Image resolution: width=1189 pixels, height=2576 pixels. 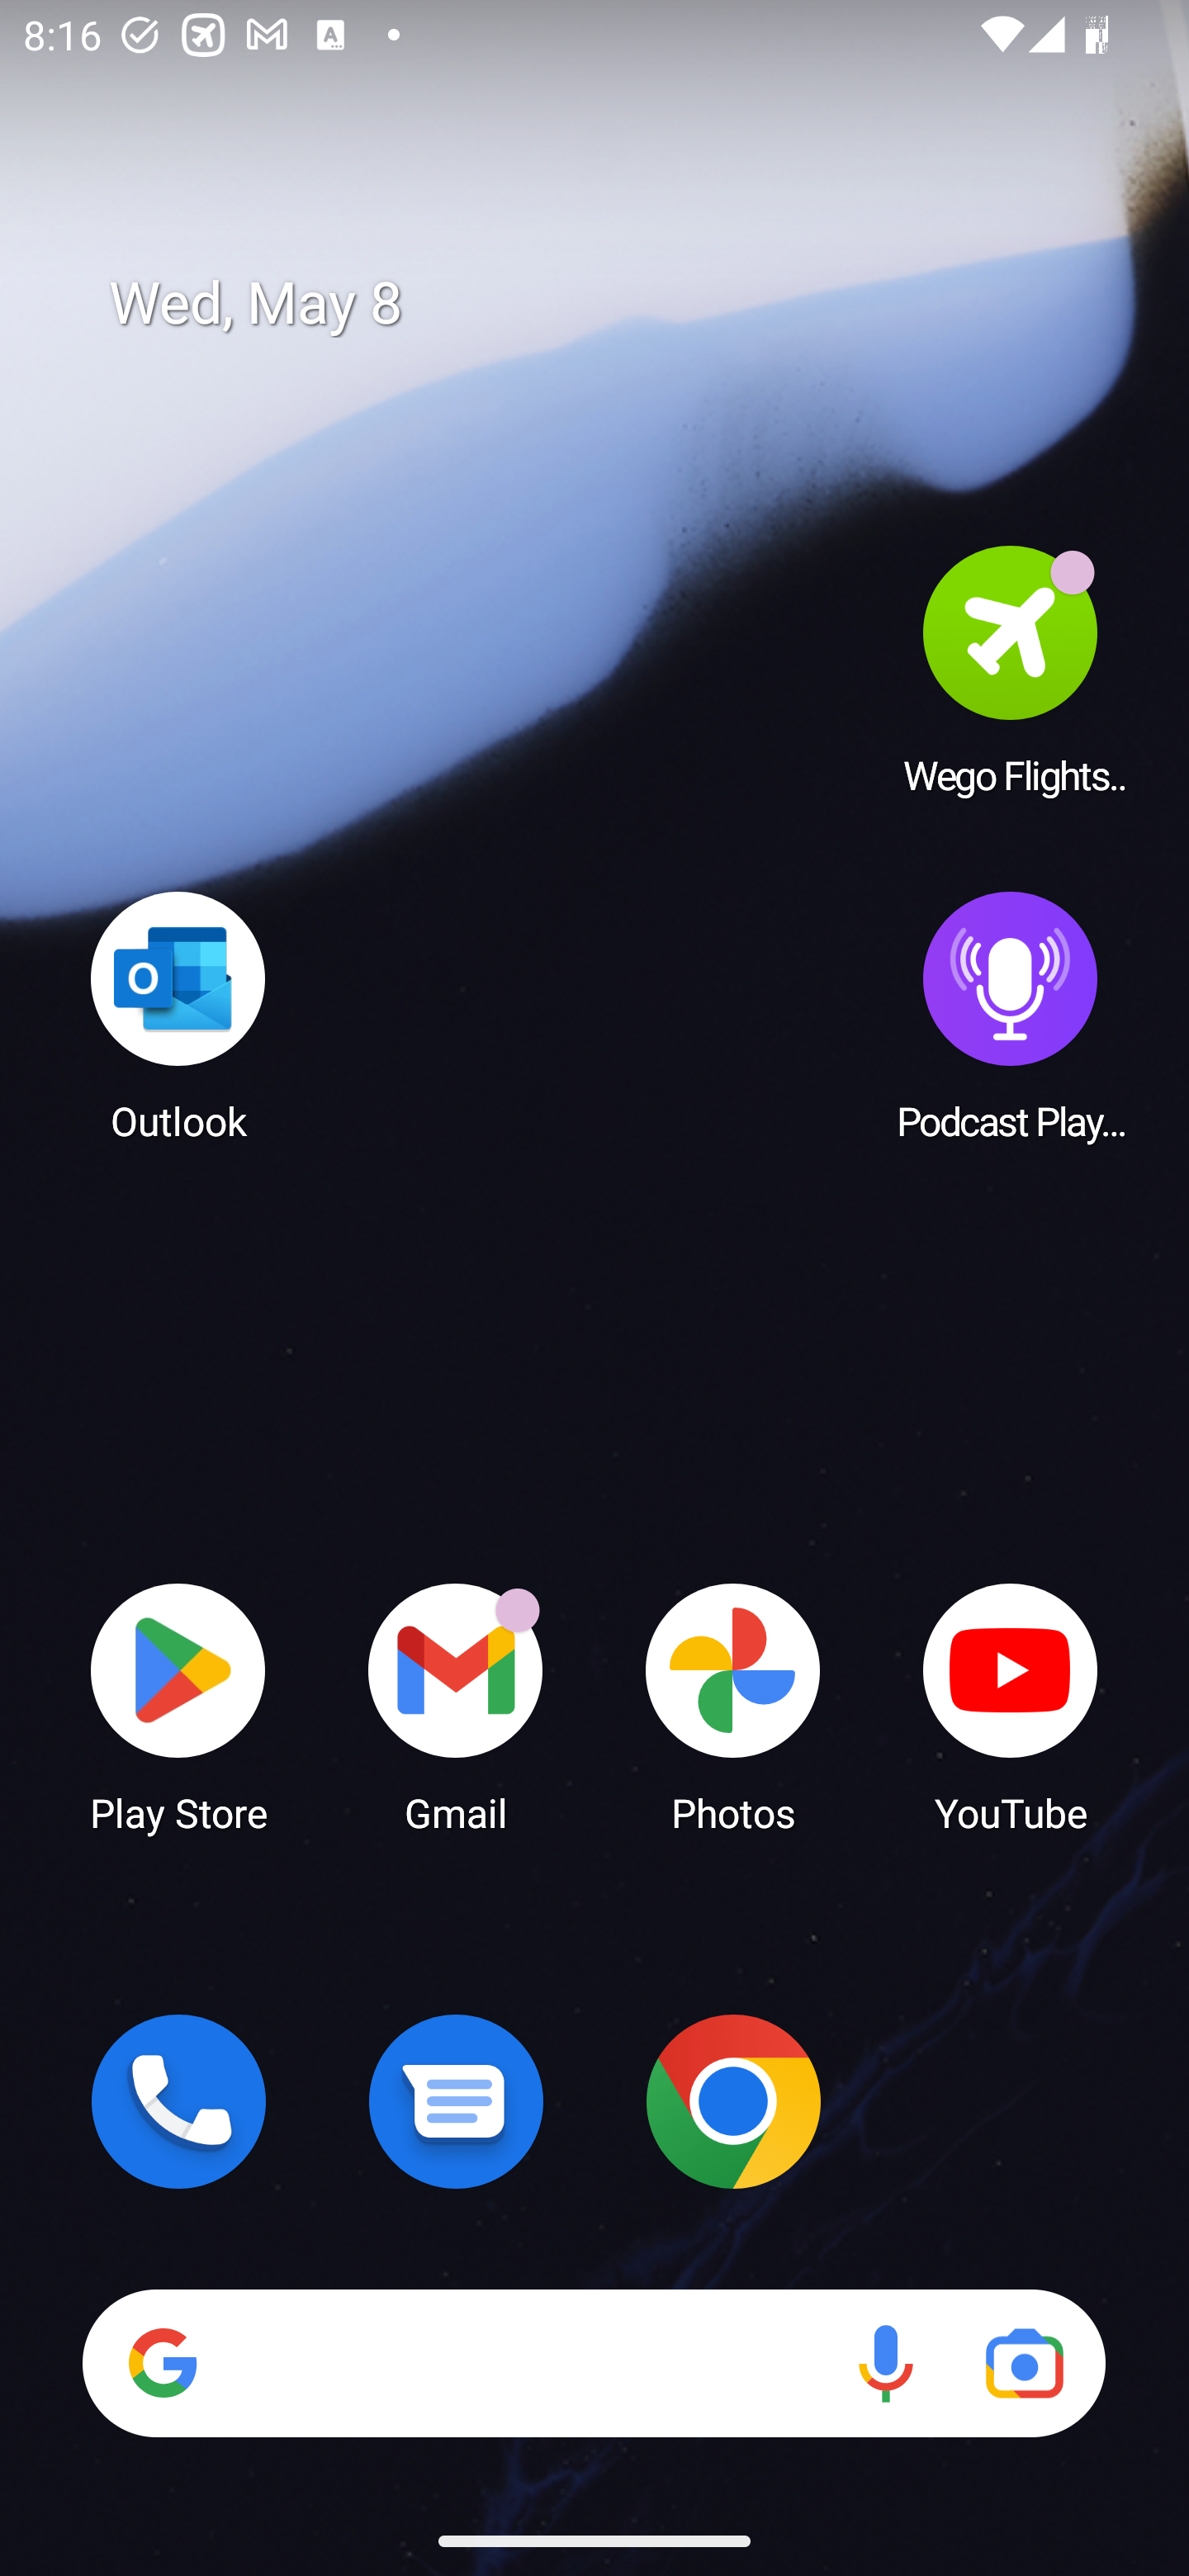 I want to click on Google Lens, so click(x=1024, y=2363).